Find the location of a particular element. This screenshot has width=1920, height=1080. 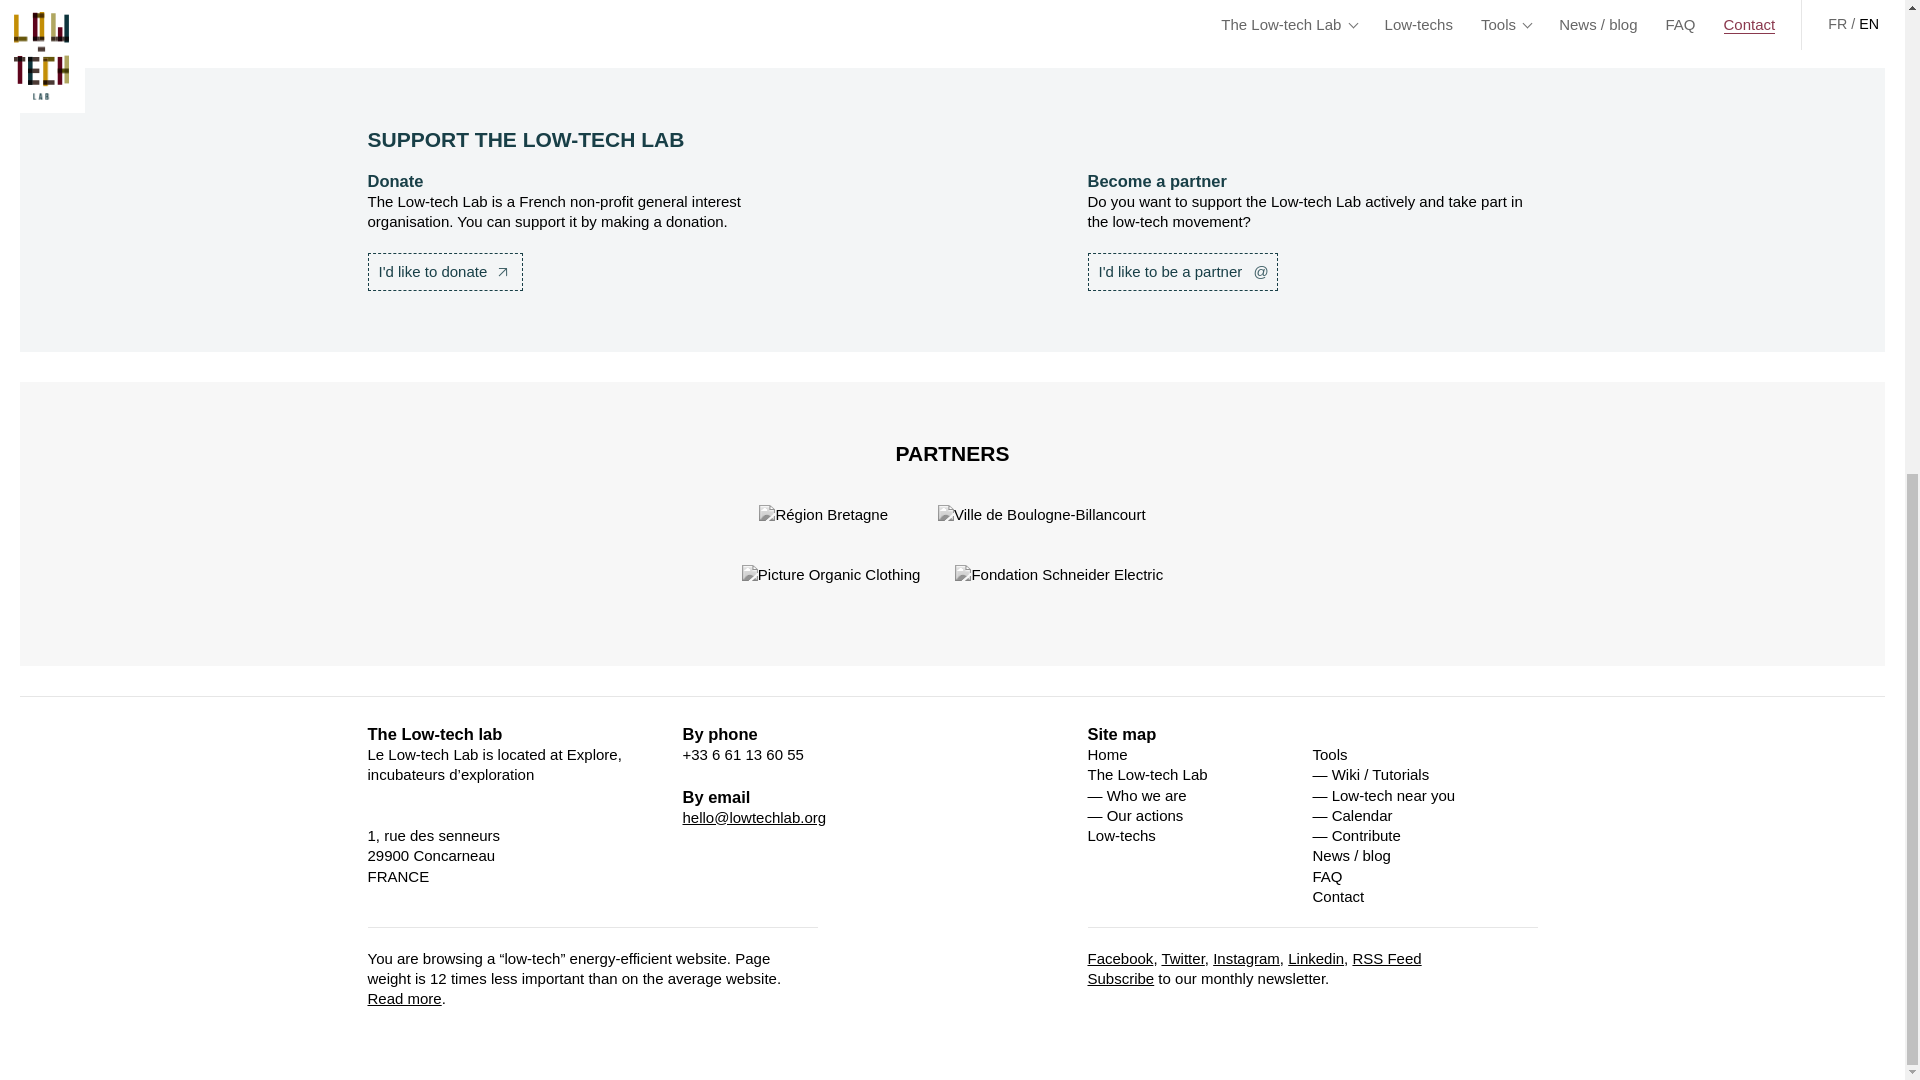

Low-techs is located at coordinates (1122, 835).